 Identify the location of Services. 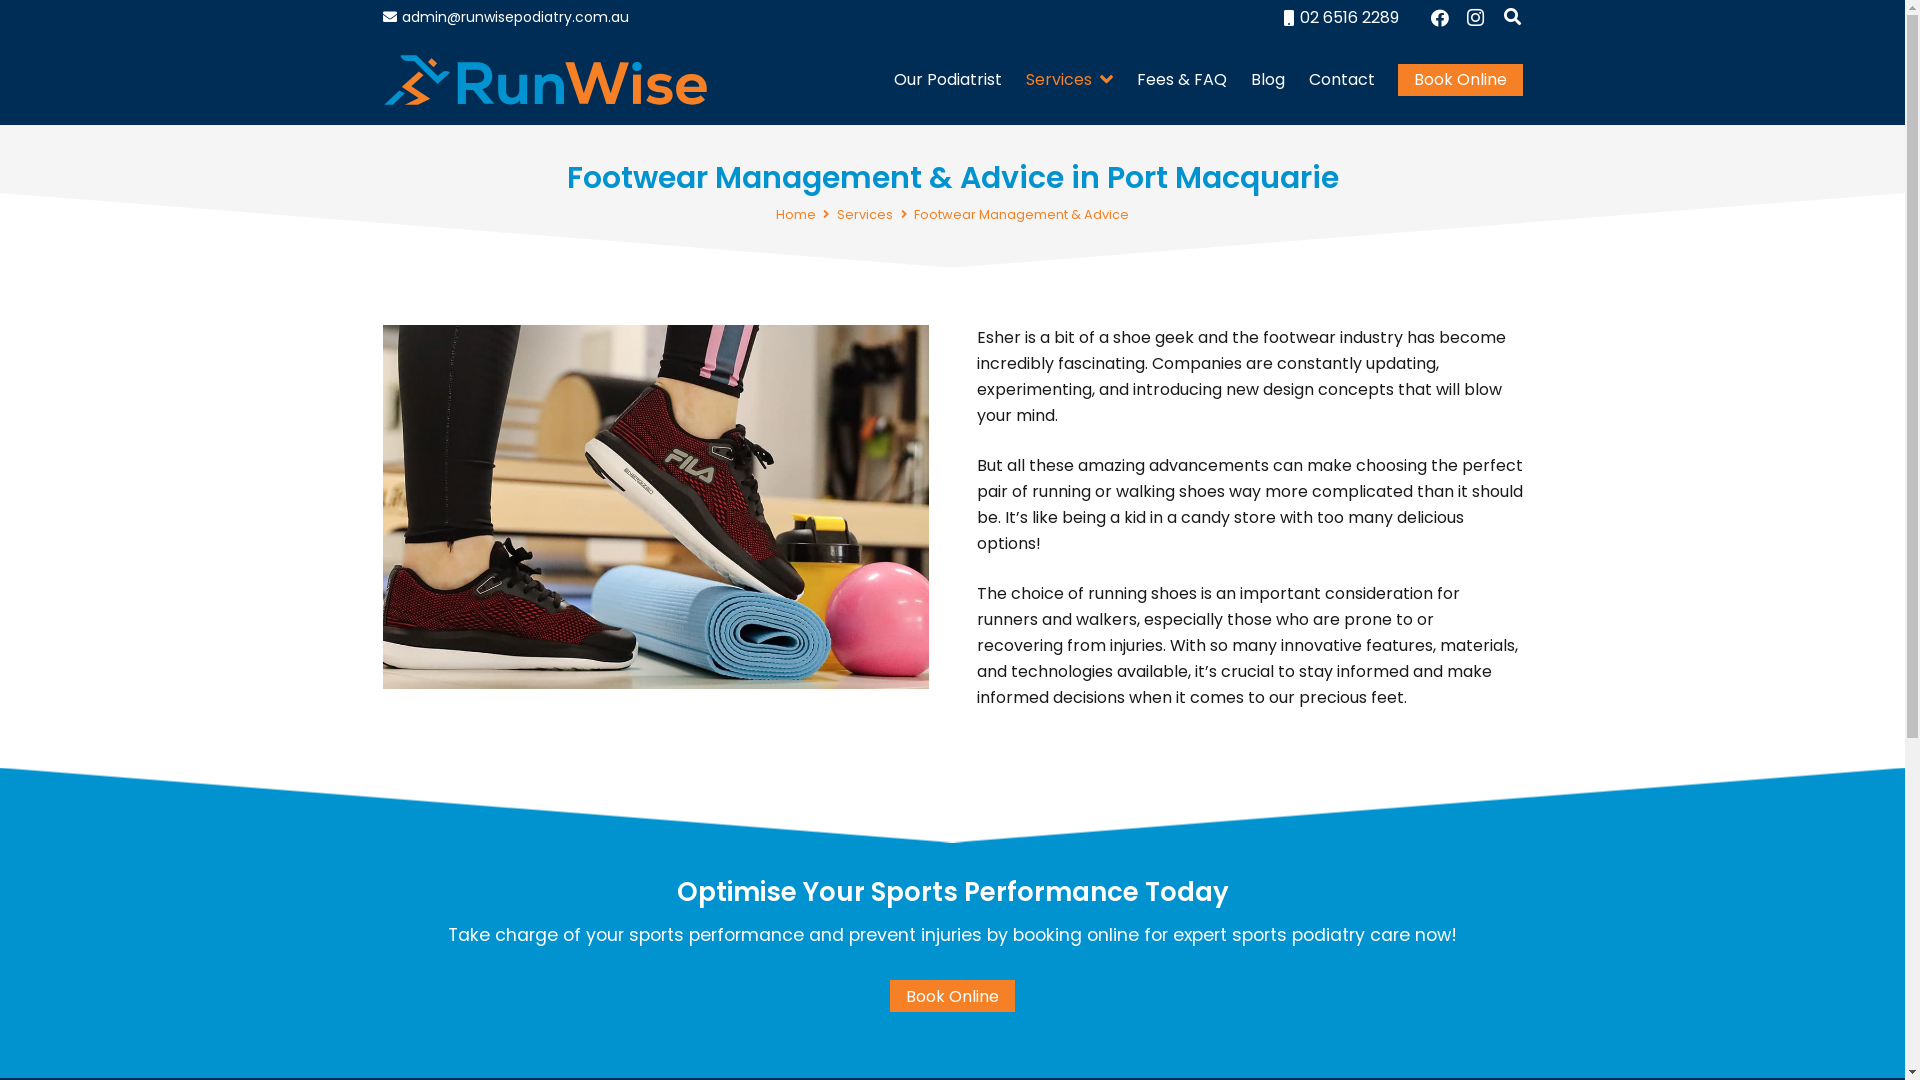
(865, 214).